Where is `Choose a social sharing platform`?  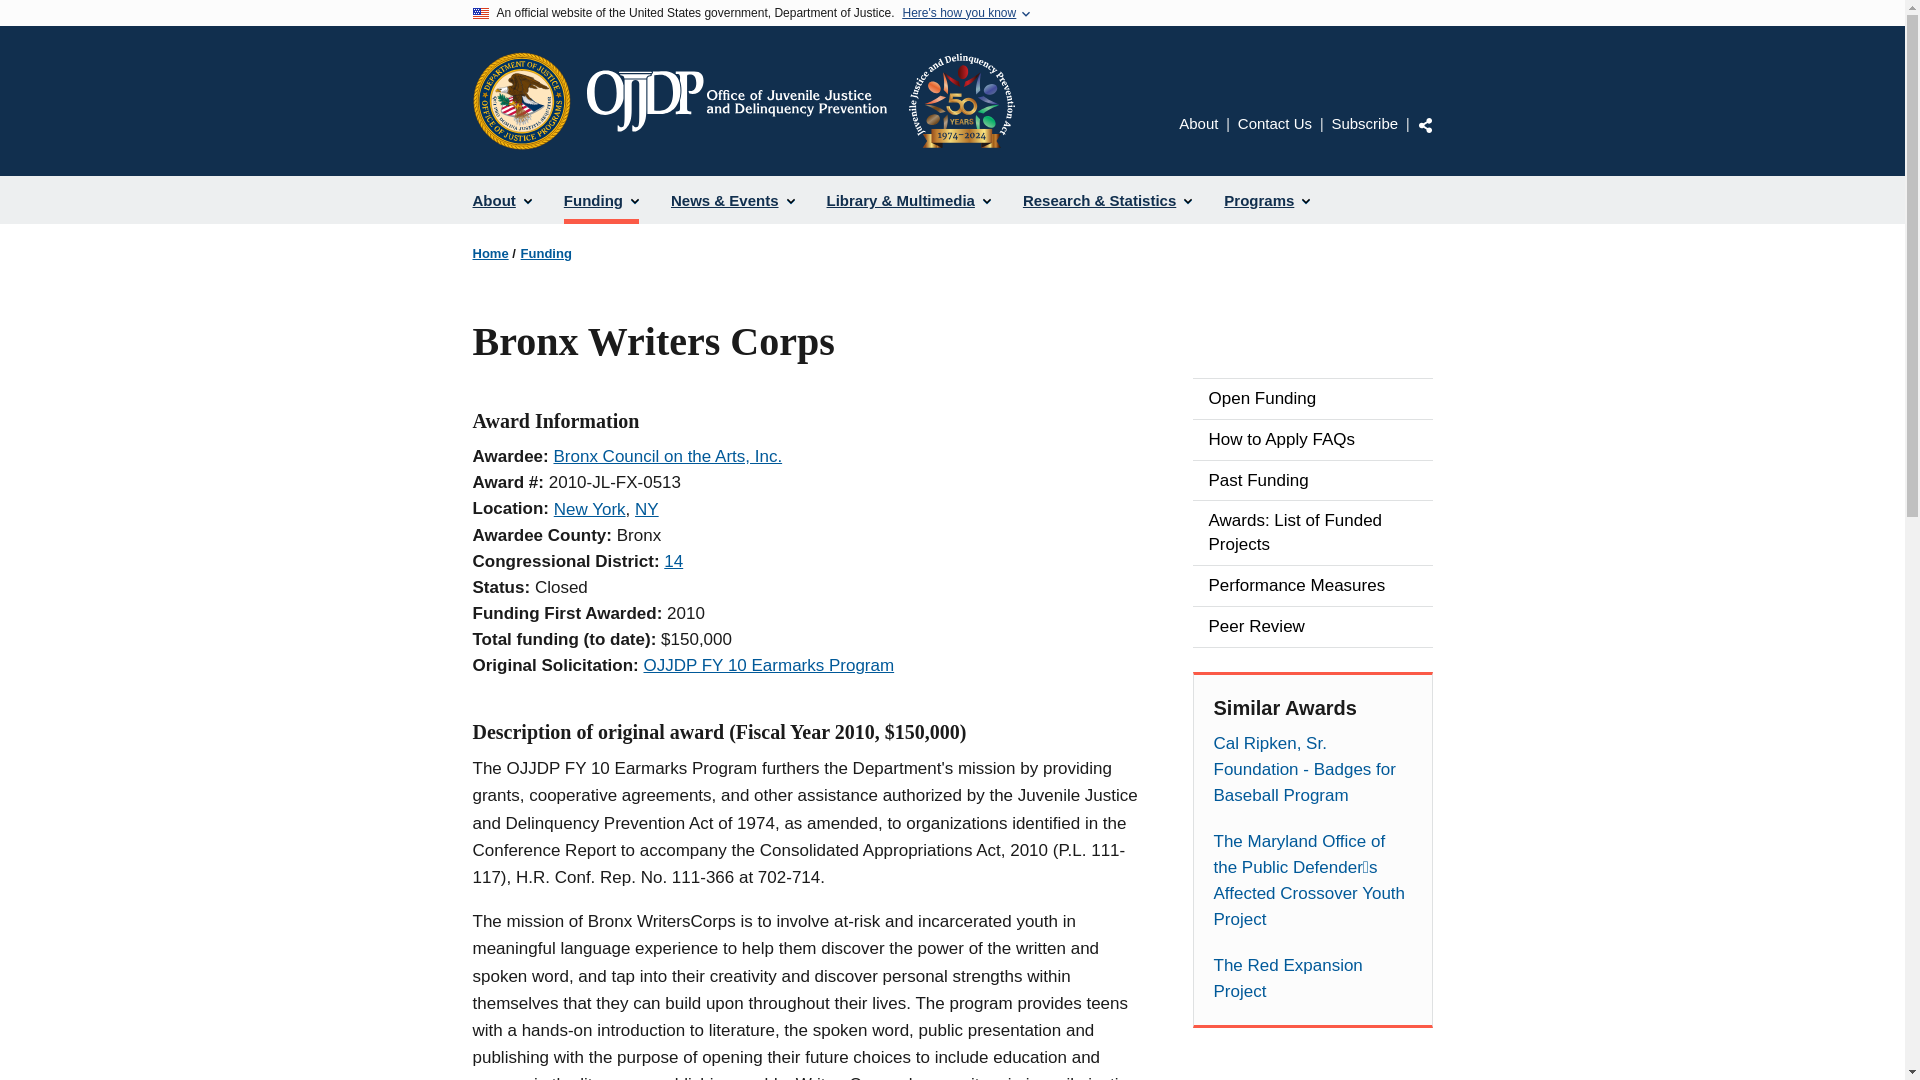
Choose a social sharing platform is located at coordinates (1425, 124).